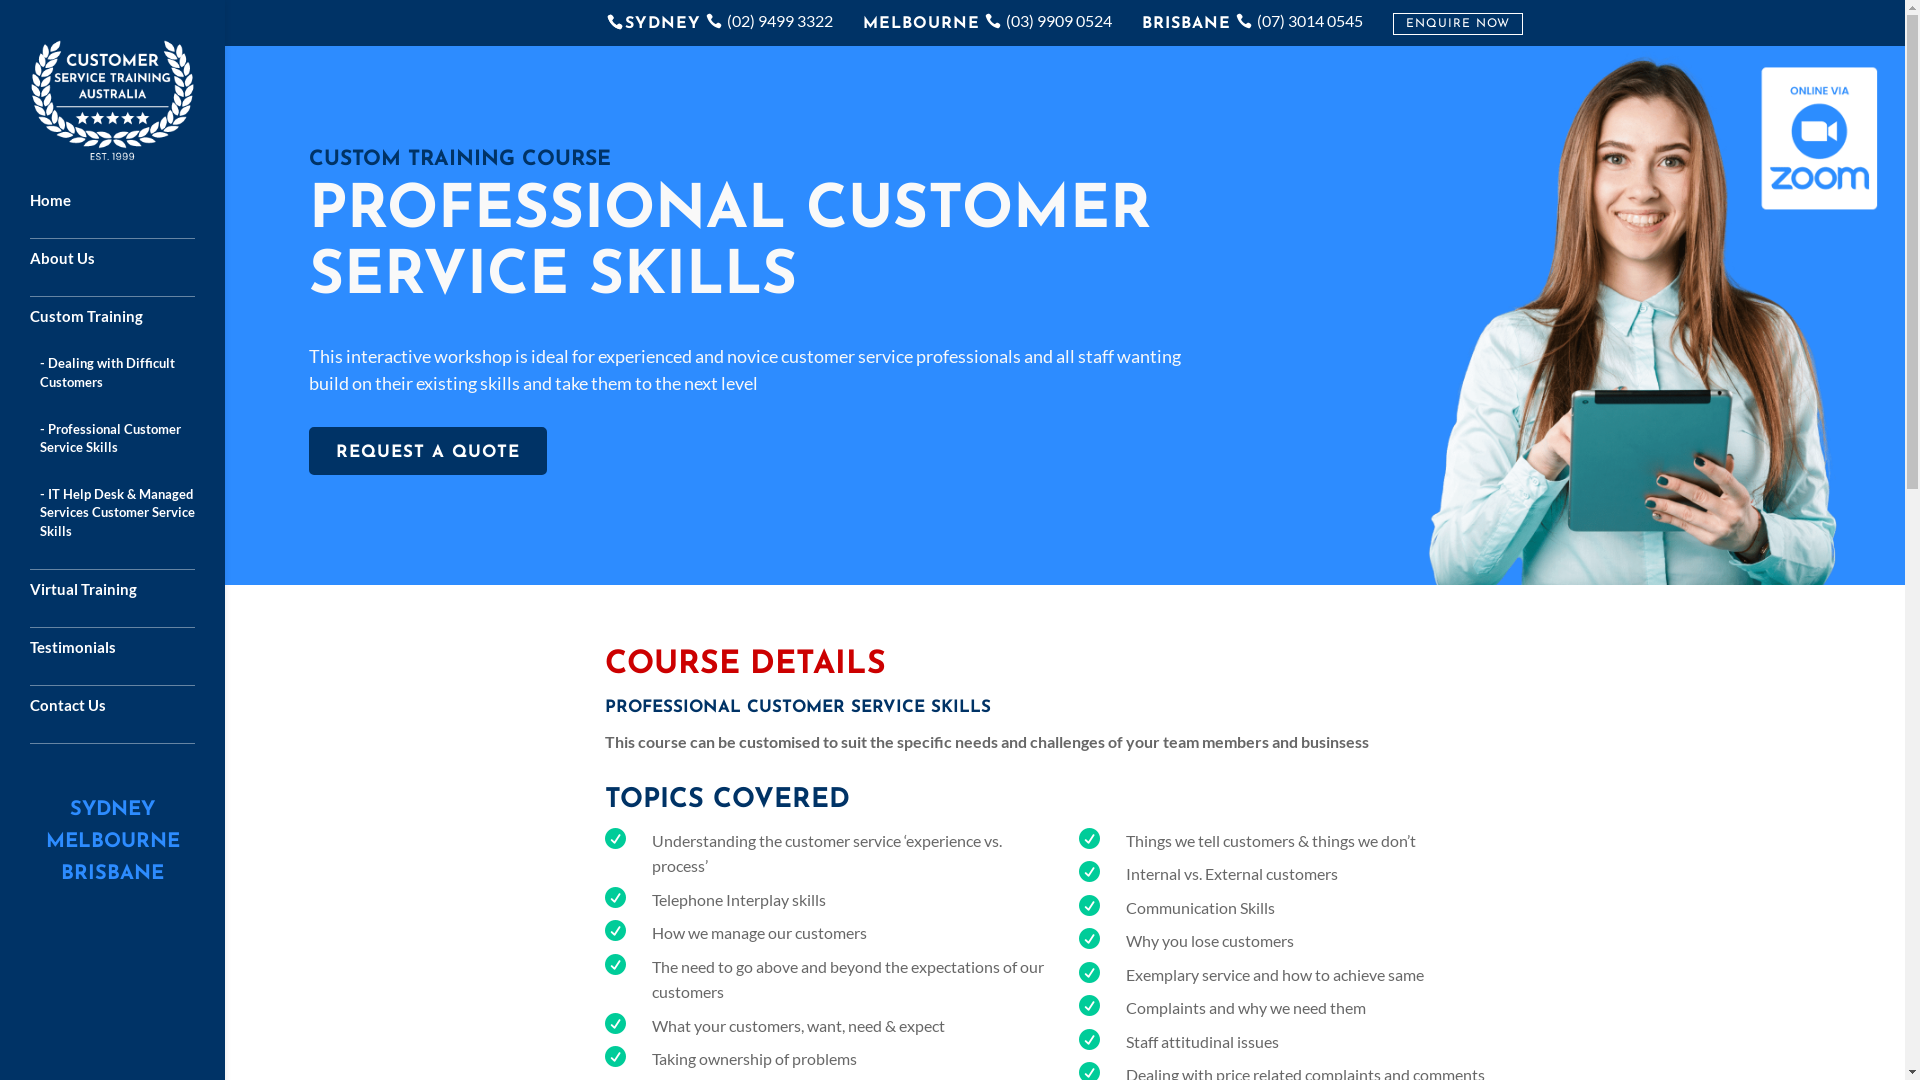 The width and height of the screenshot is (1920, 1080). Describe the element at coordinates (132, 210) in the screenshot. I see `Home` at that location.